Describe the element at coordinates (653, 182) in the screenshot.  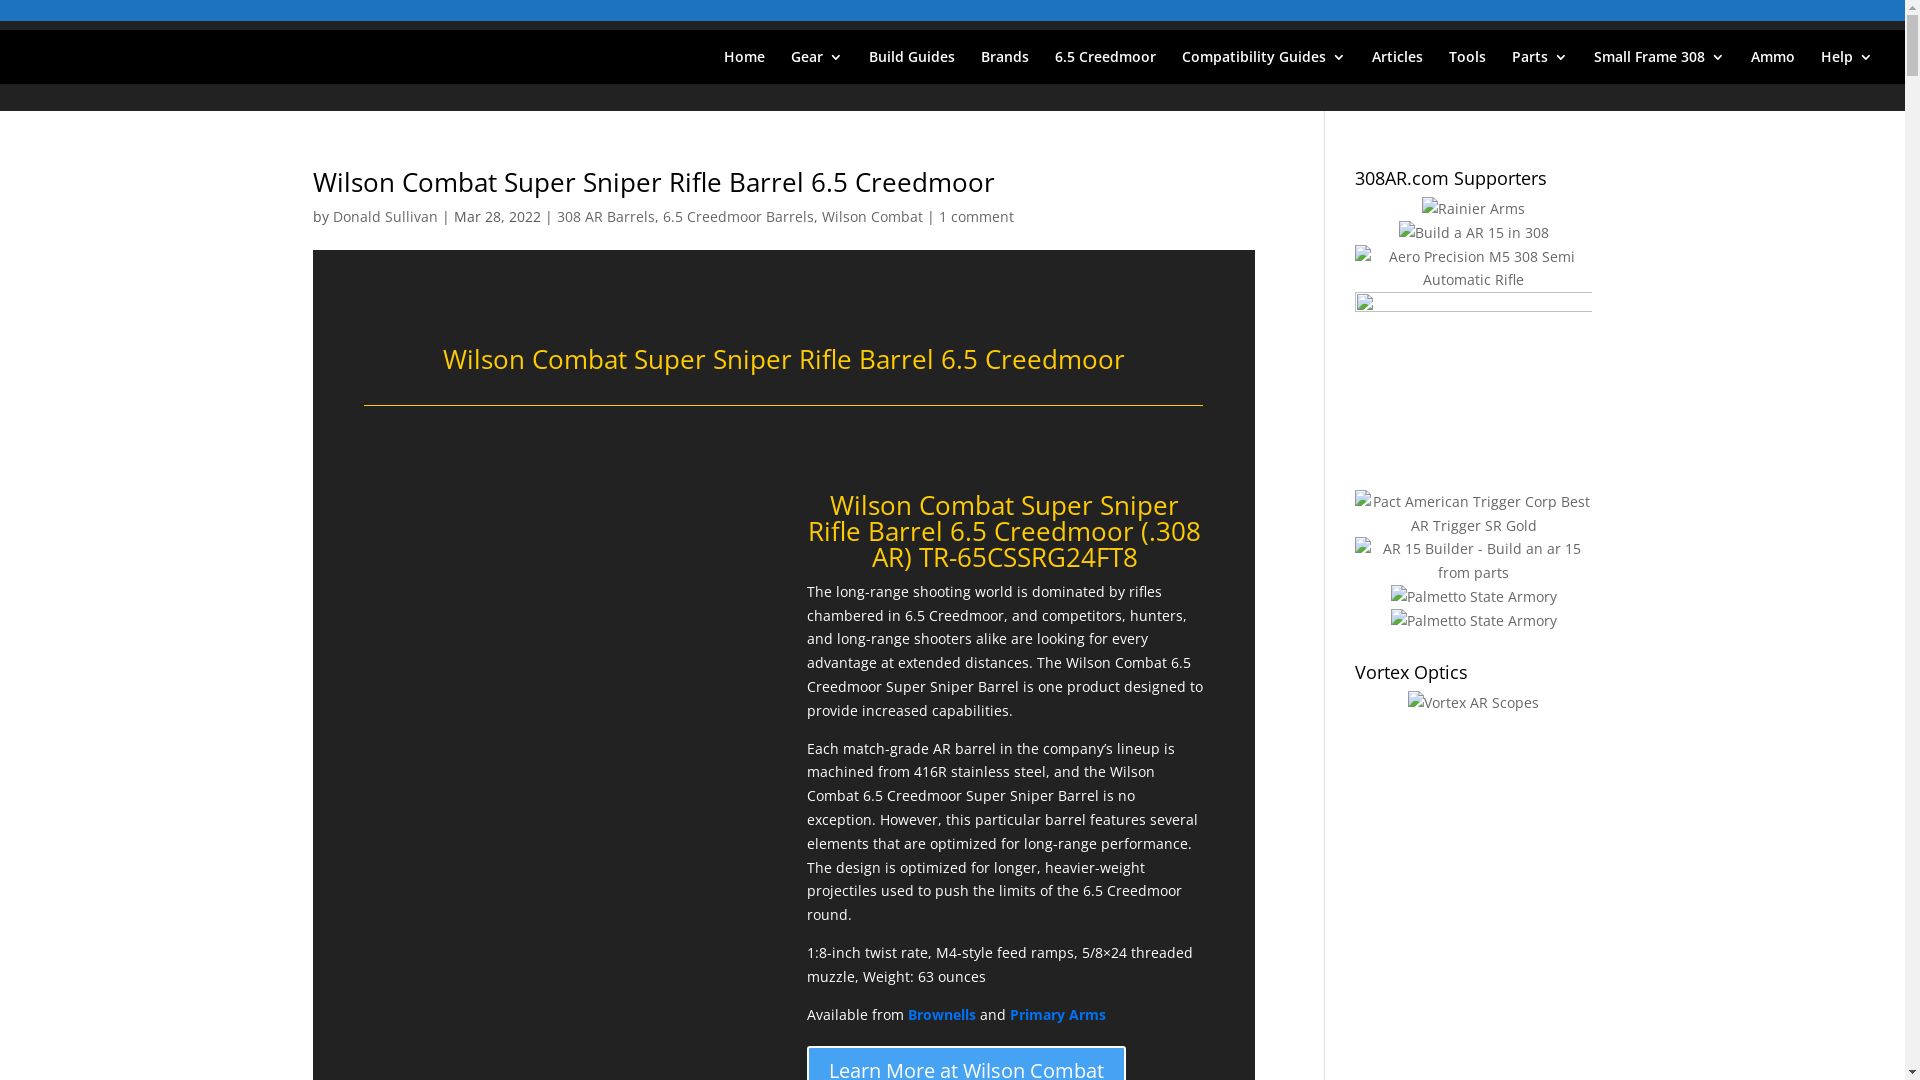
I see `Wilson Combat Super Sniper Rifle Barrel 6.5 Creedmoor` at that location.